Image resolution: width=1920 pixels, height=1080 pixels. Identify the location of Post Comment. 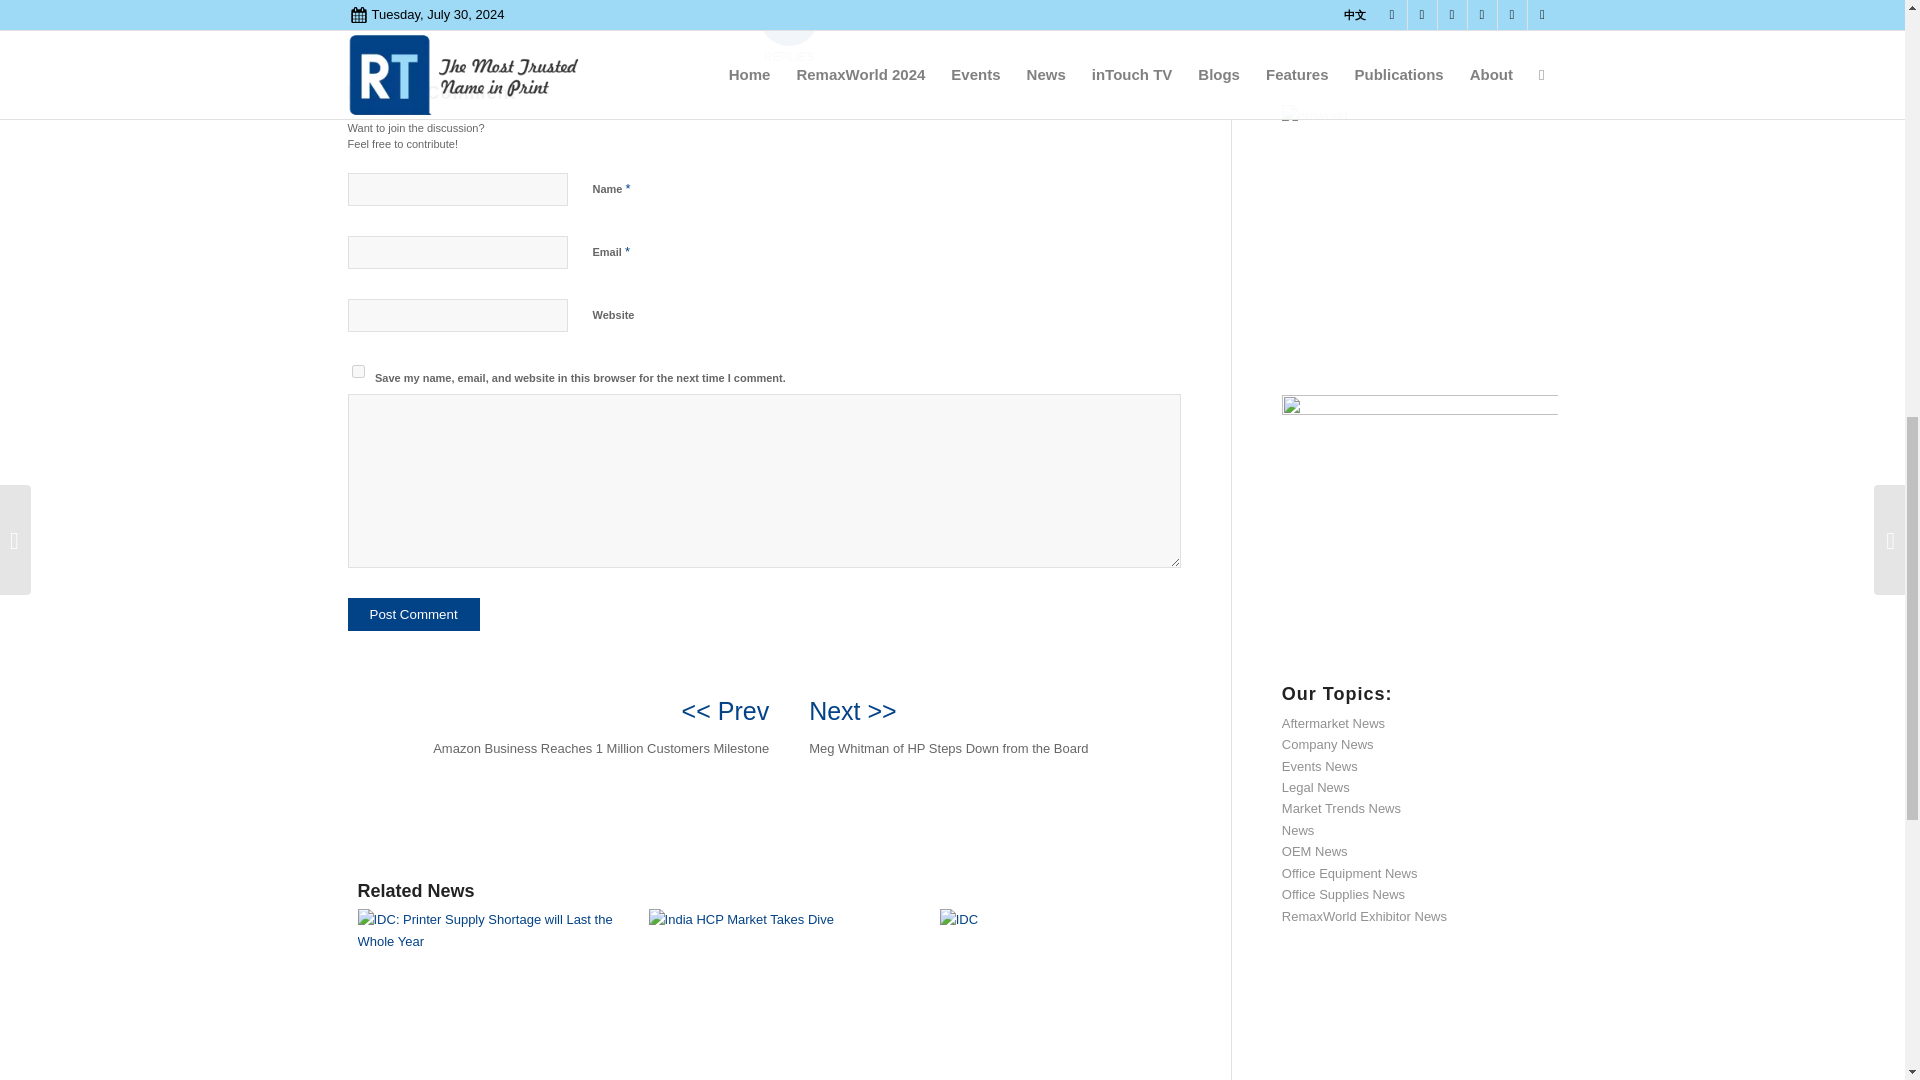
(414, 614).